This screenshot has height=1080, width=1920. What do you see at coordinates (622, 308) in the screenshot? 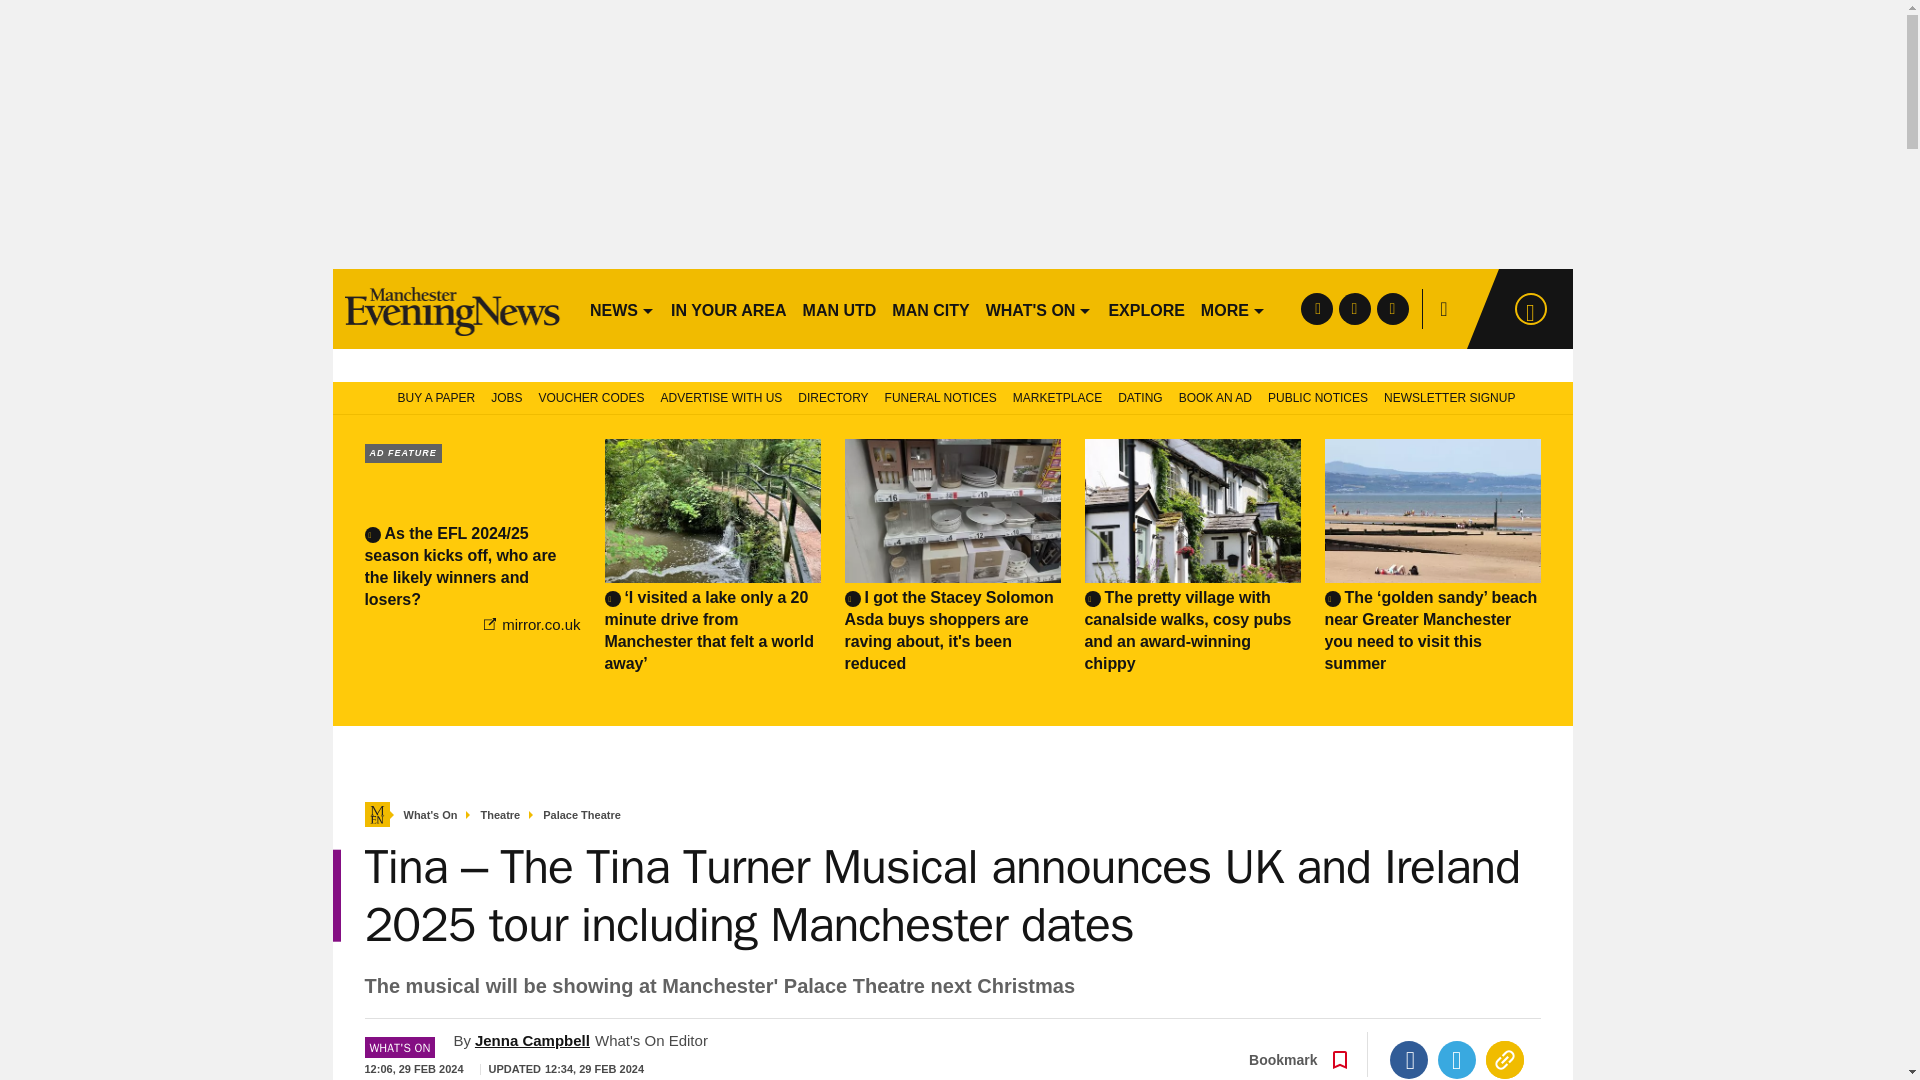
I see `NEWS` at bounding box center [622, 308].